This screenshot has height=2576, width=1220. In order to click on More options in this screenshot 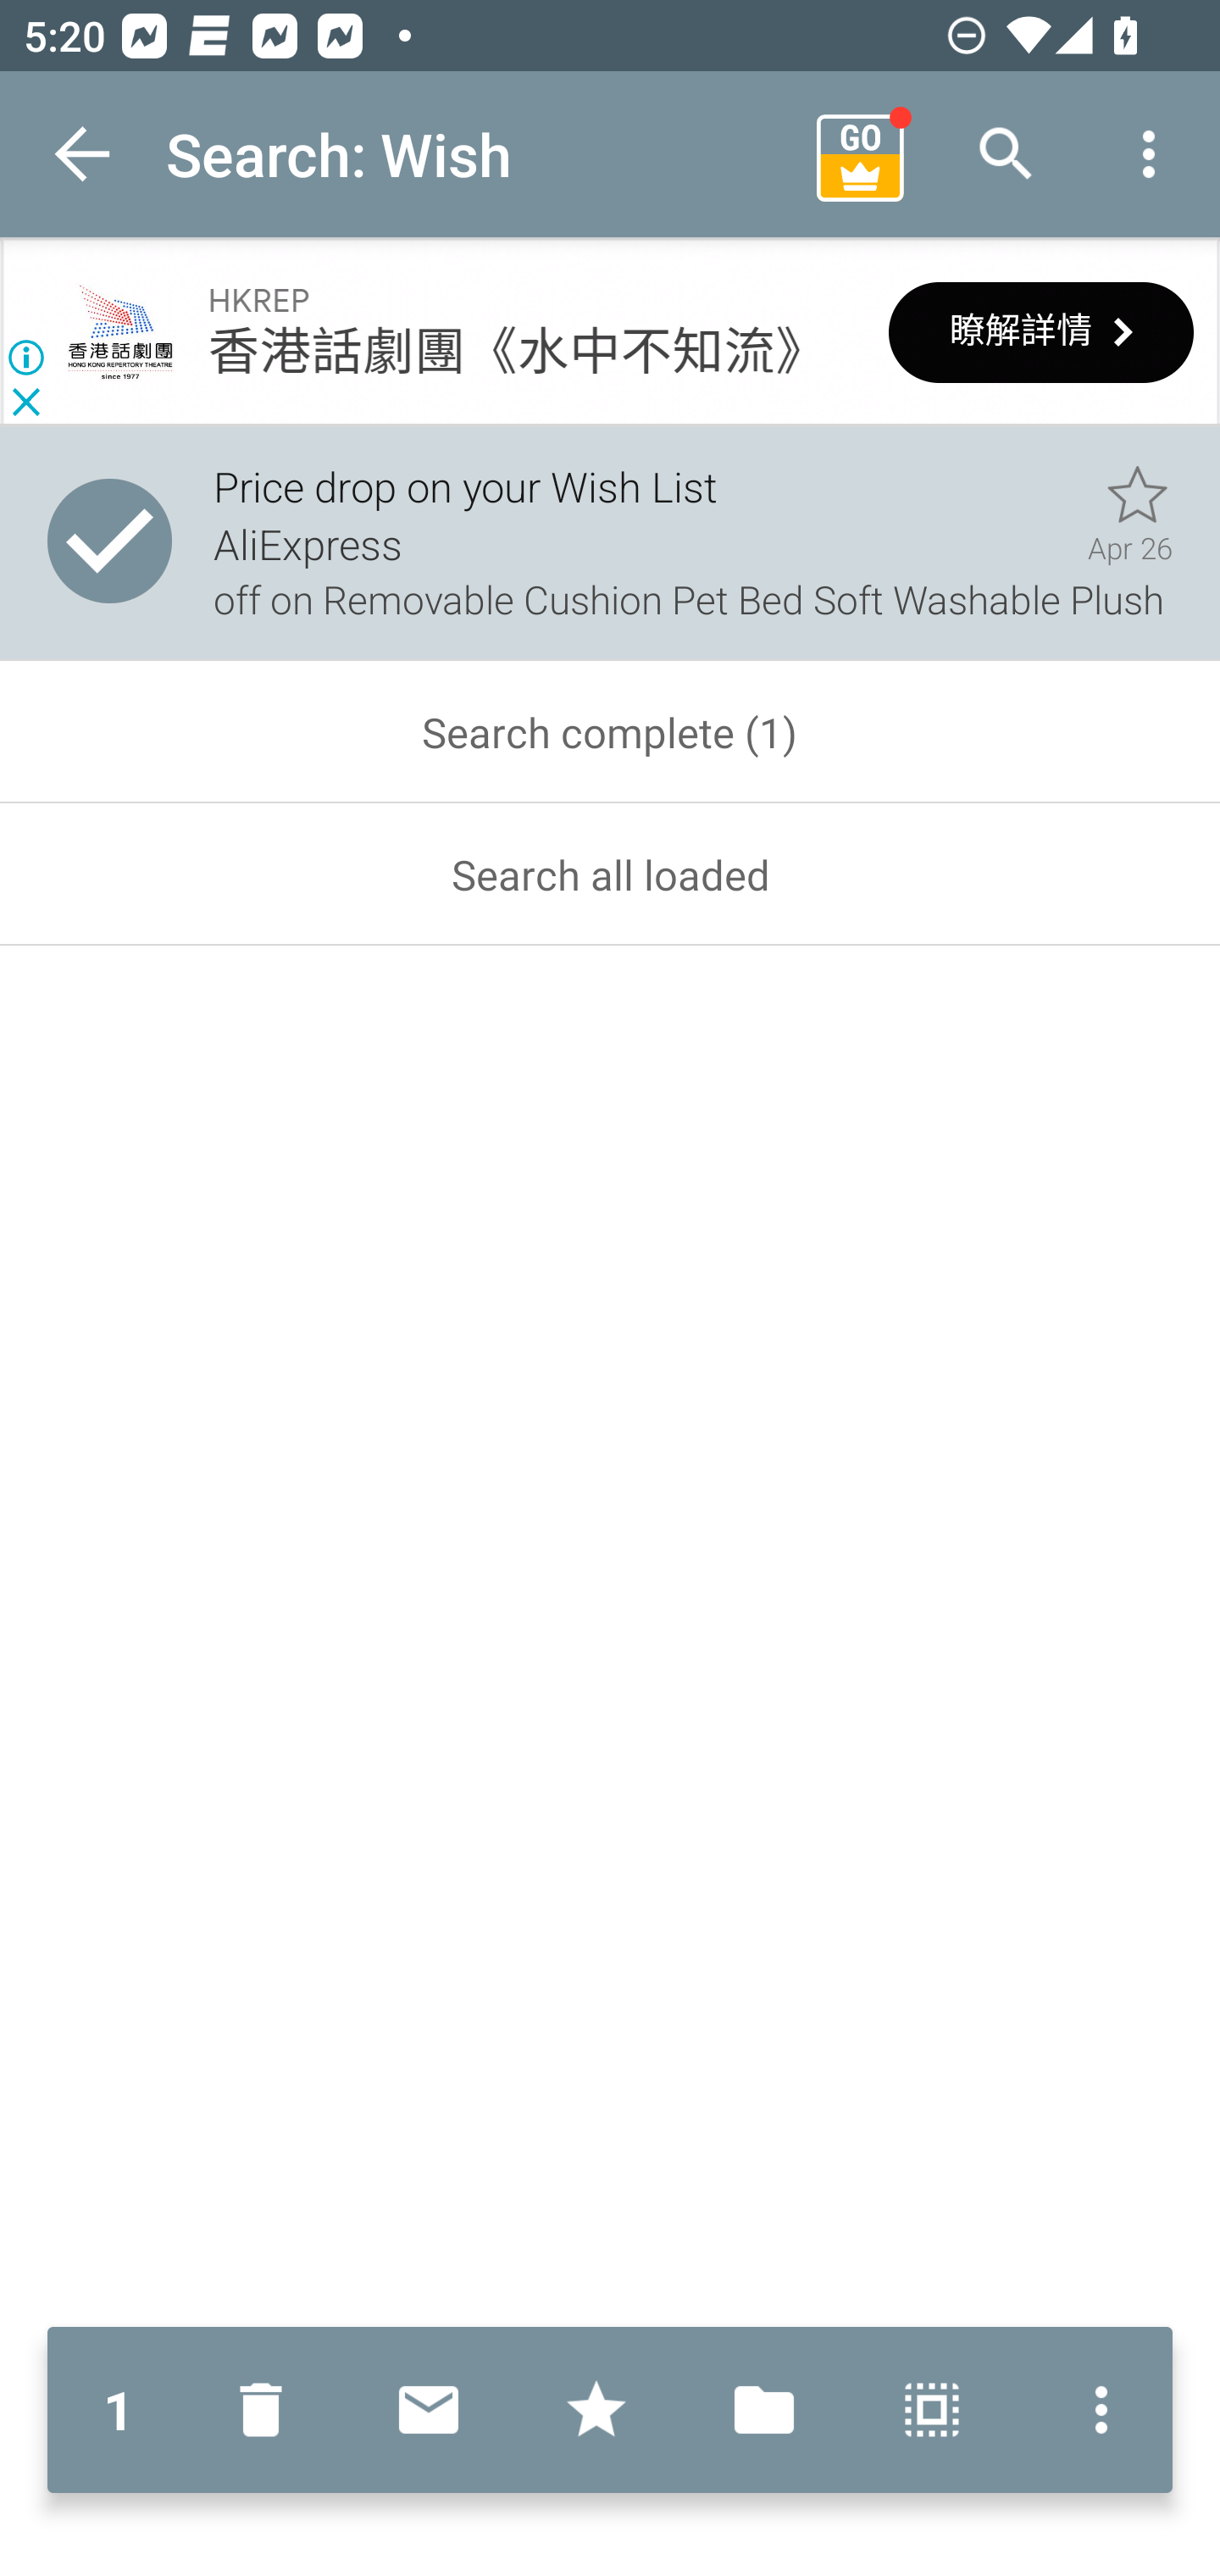, I will do `click(1149, 154)`.